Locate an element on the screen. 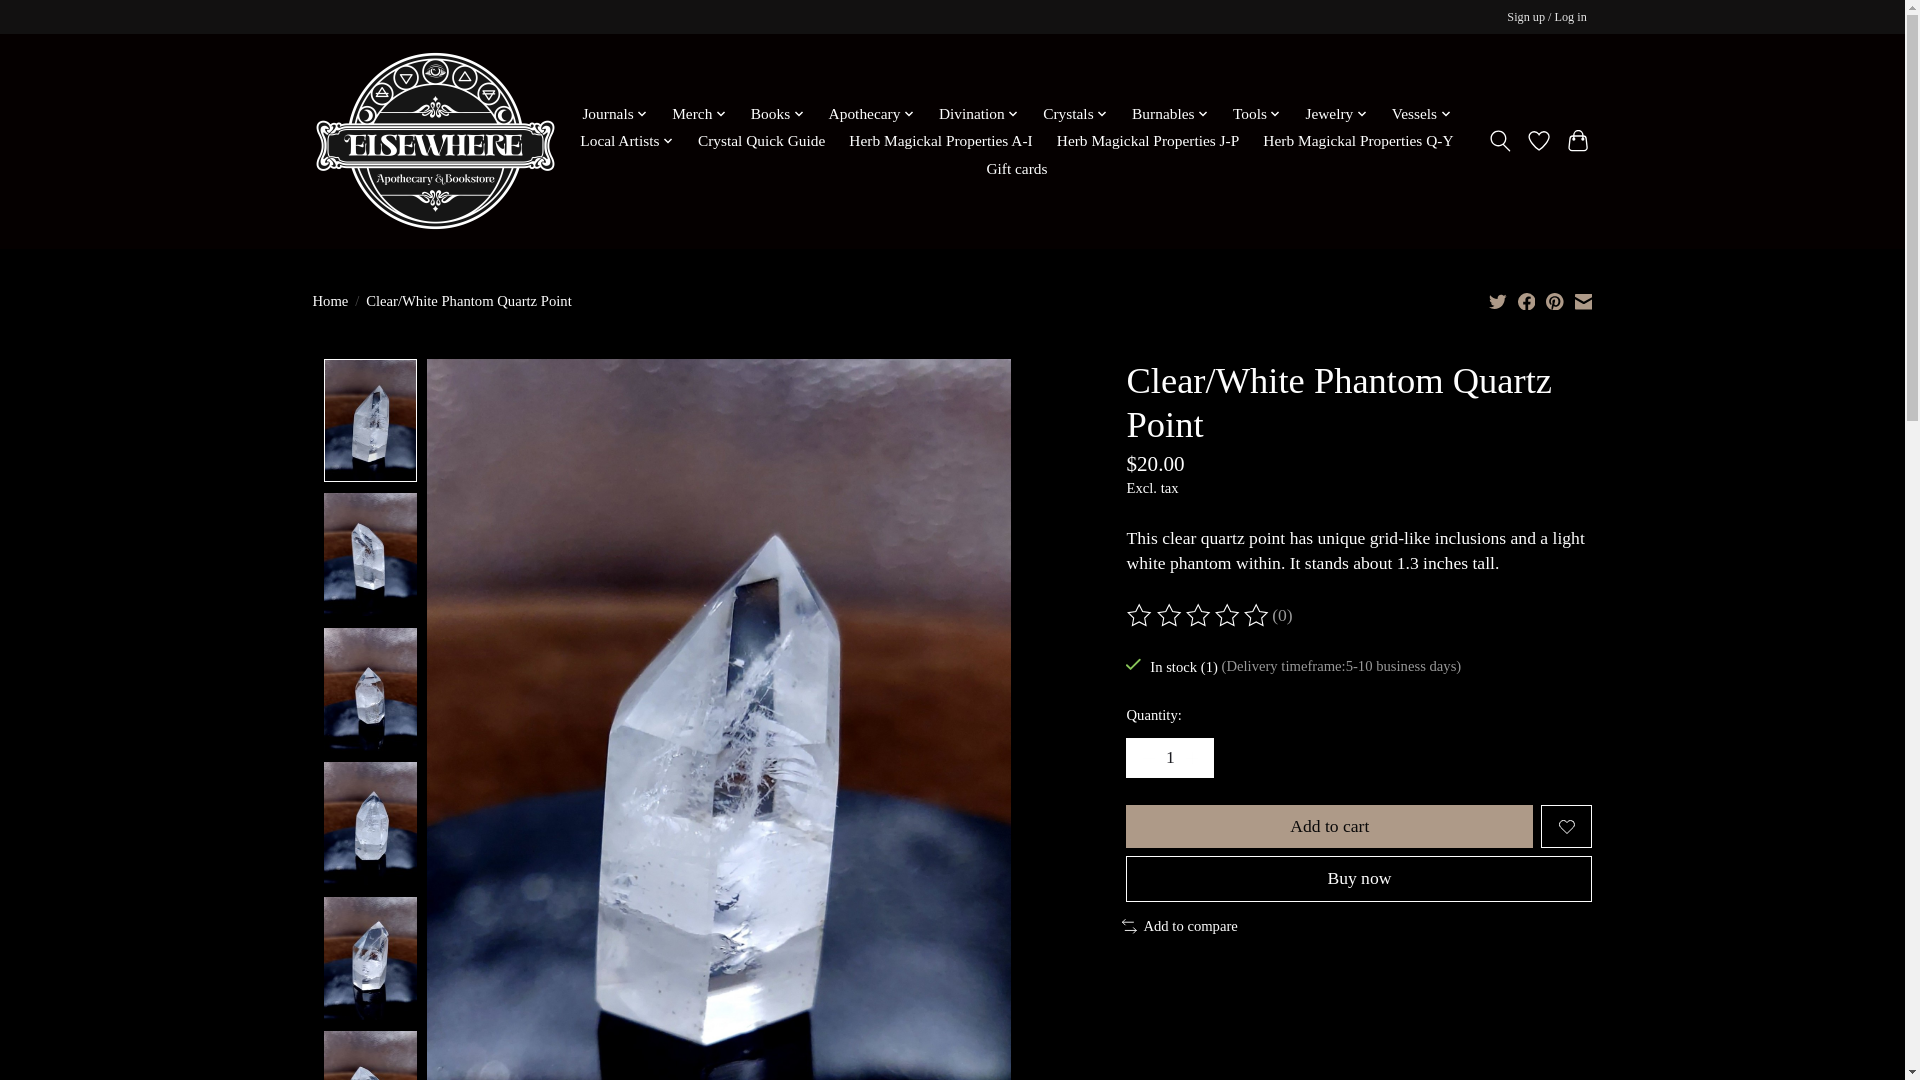 The height and width of the screenshot is (1080, 1920). Apothecary is located at coordinates (871, 114).